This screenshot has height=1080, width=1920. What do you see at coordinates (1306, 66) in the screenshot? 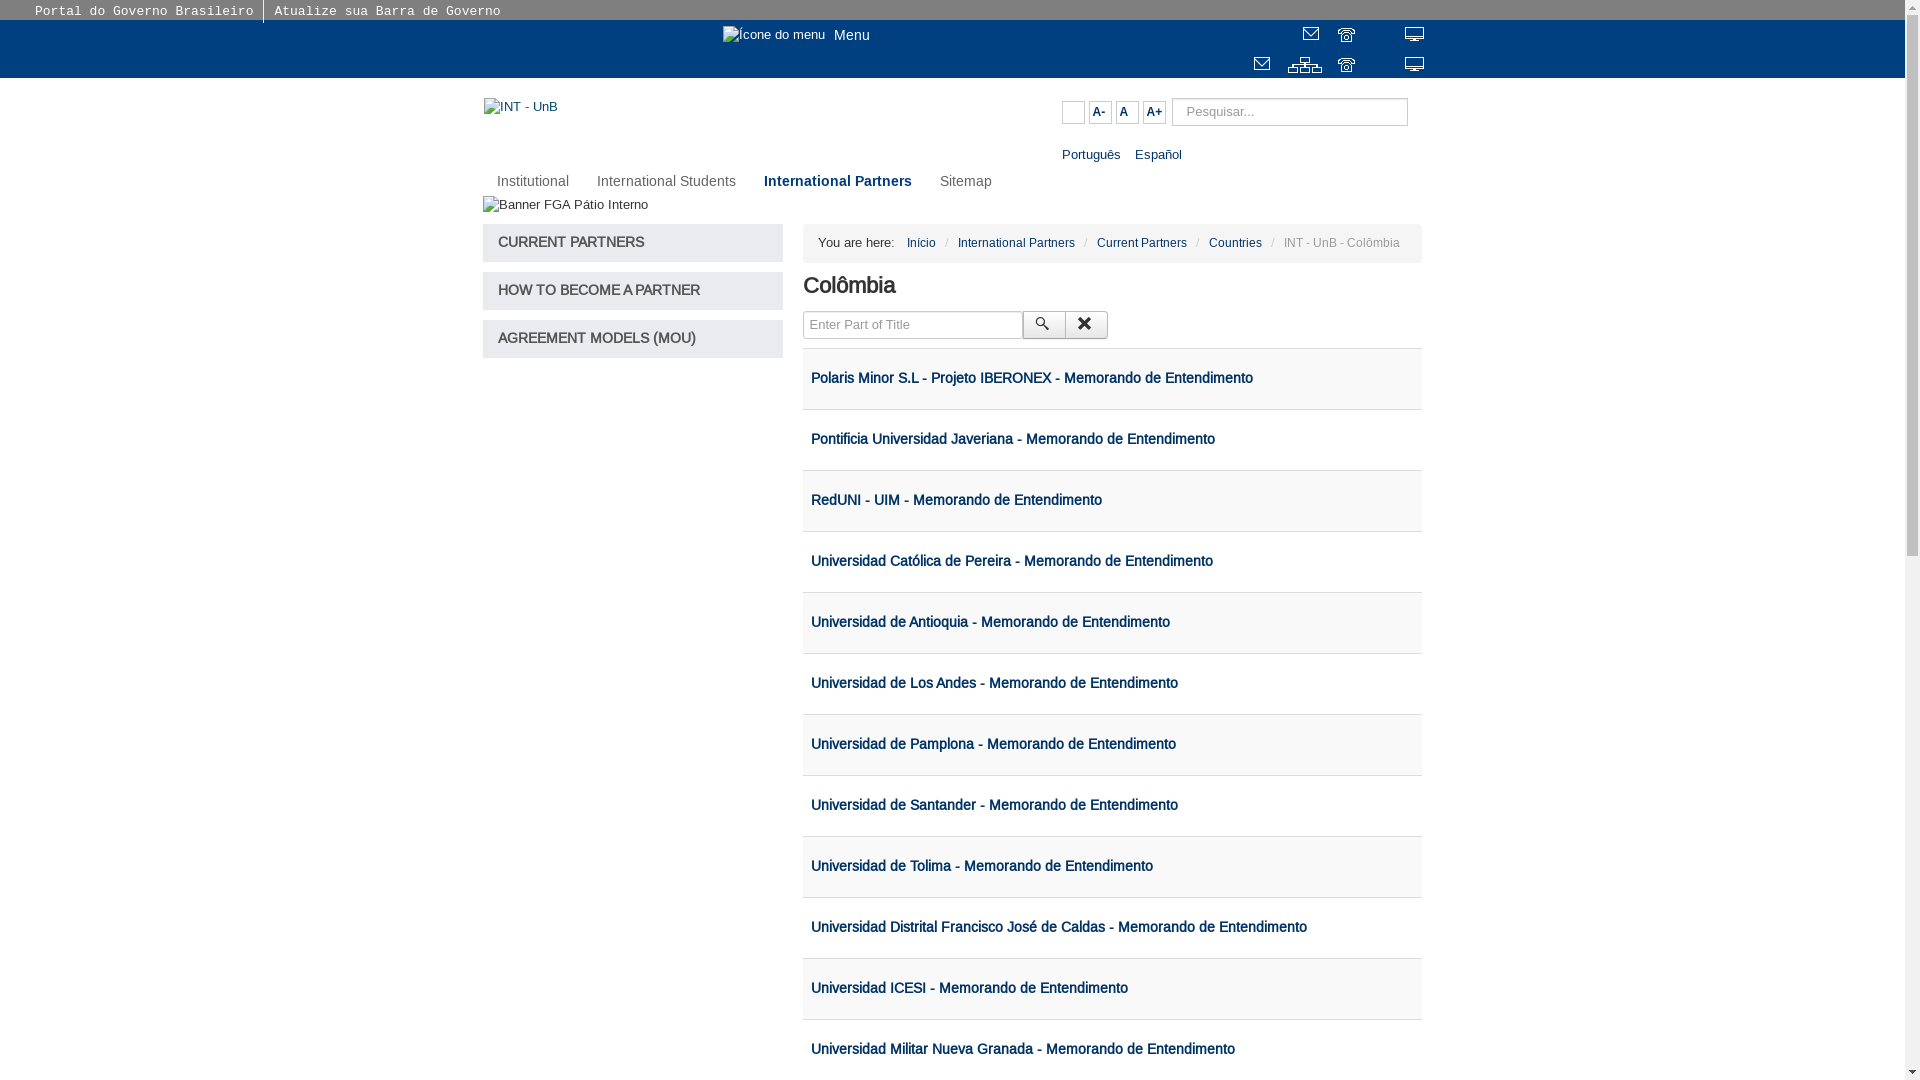
I see ` ` at bounding box center [1306, 66].